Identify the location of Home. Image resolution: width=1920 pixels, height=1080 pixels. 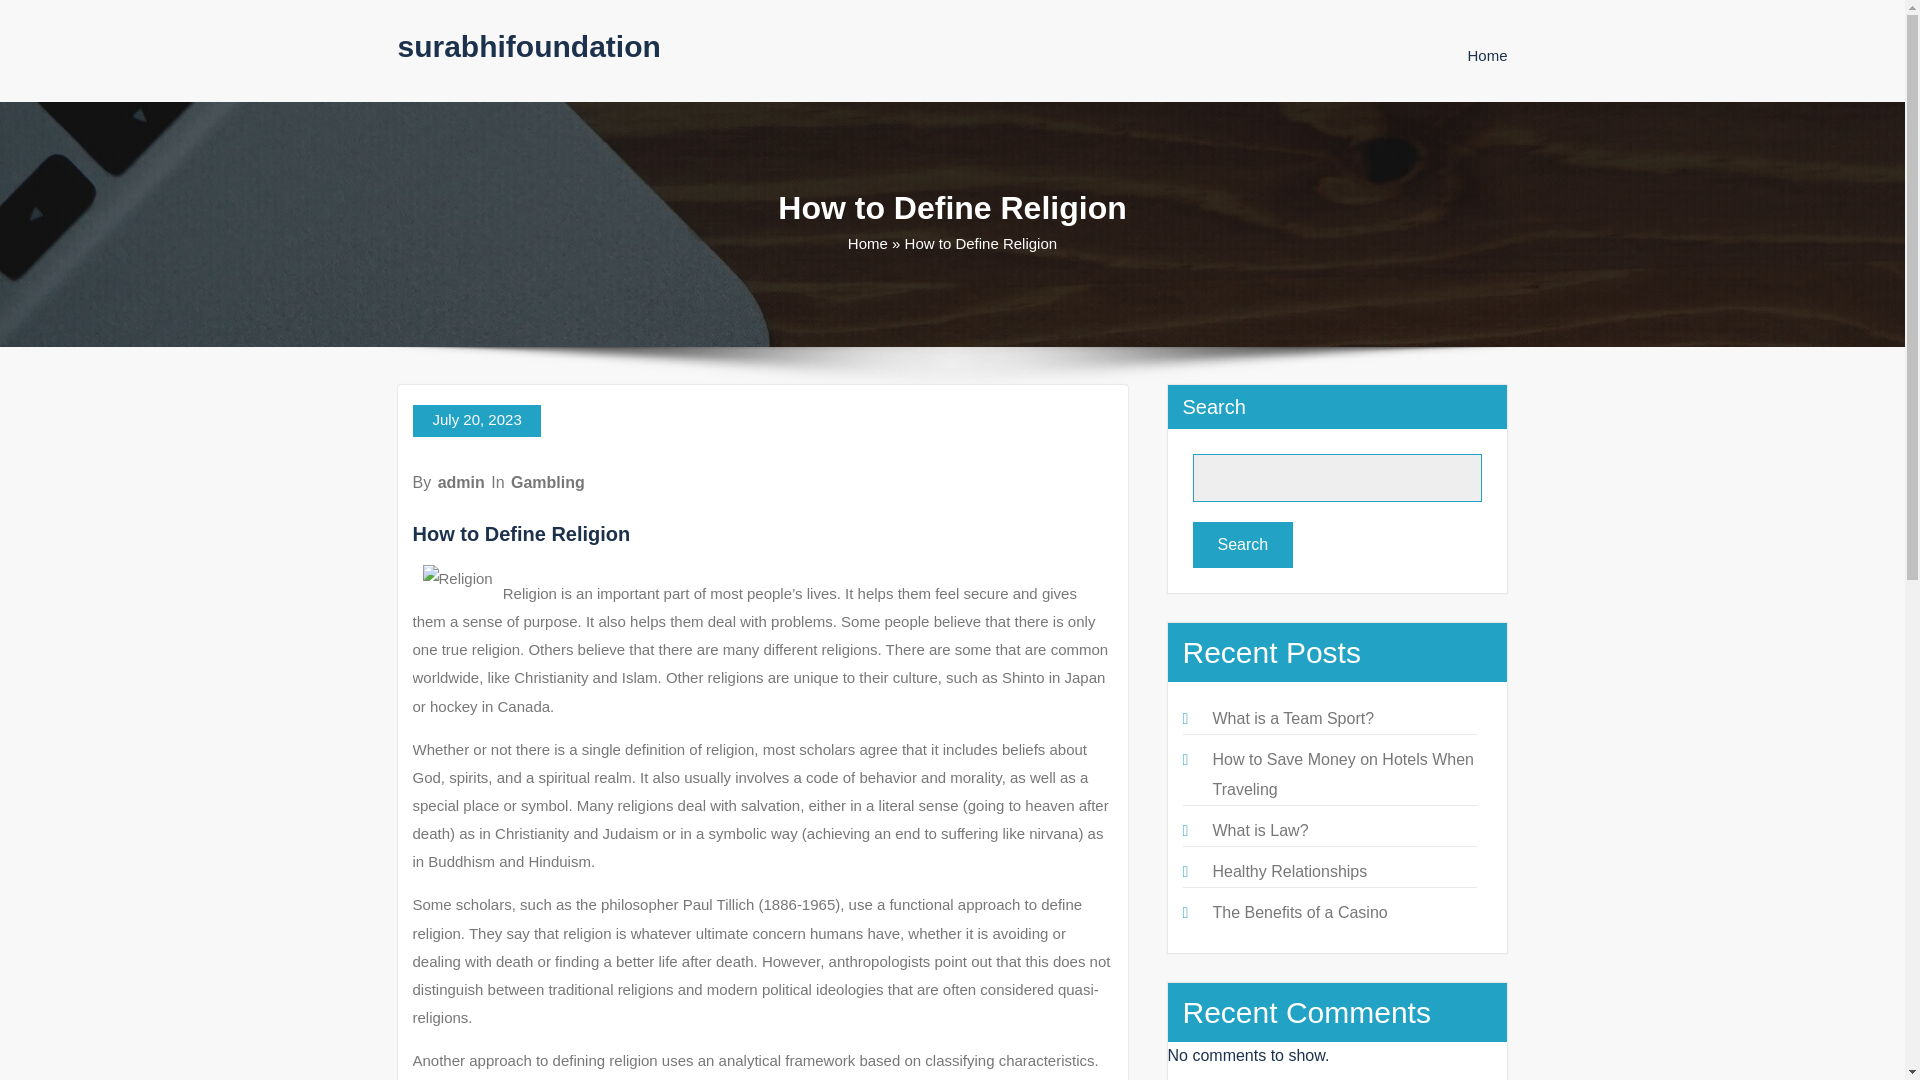
(868, 243).